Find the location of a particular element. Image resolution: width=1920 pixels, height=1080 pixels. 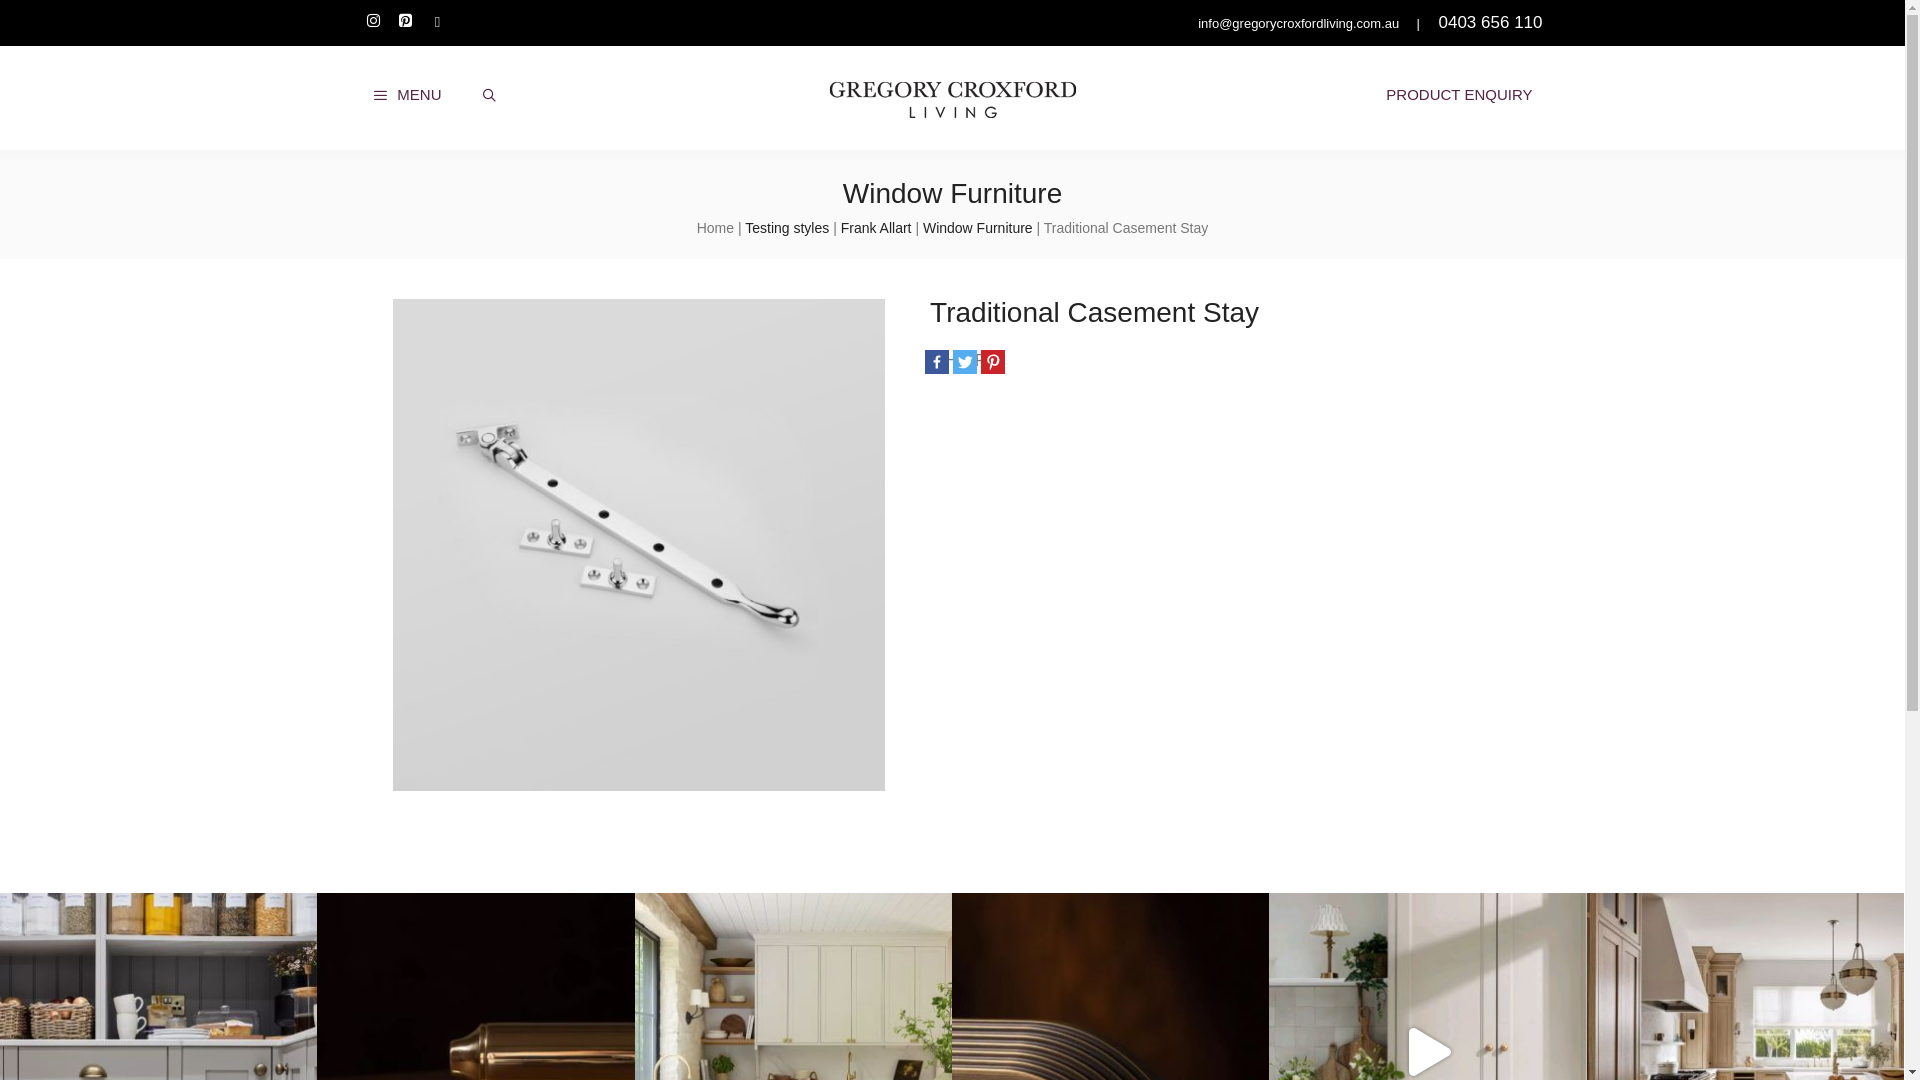

Twitter is located at coordinates (965, 362).